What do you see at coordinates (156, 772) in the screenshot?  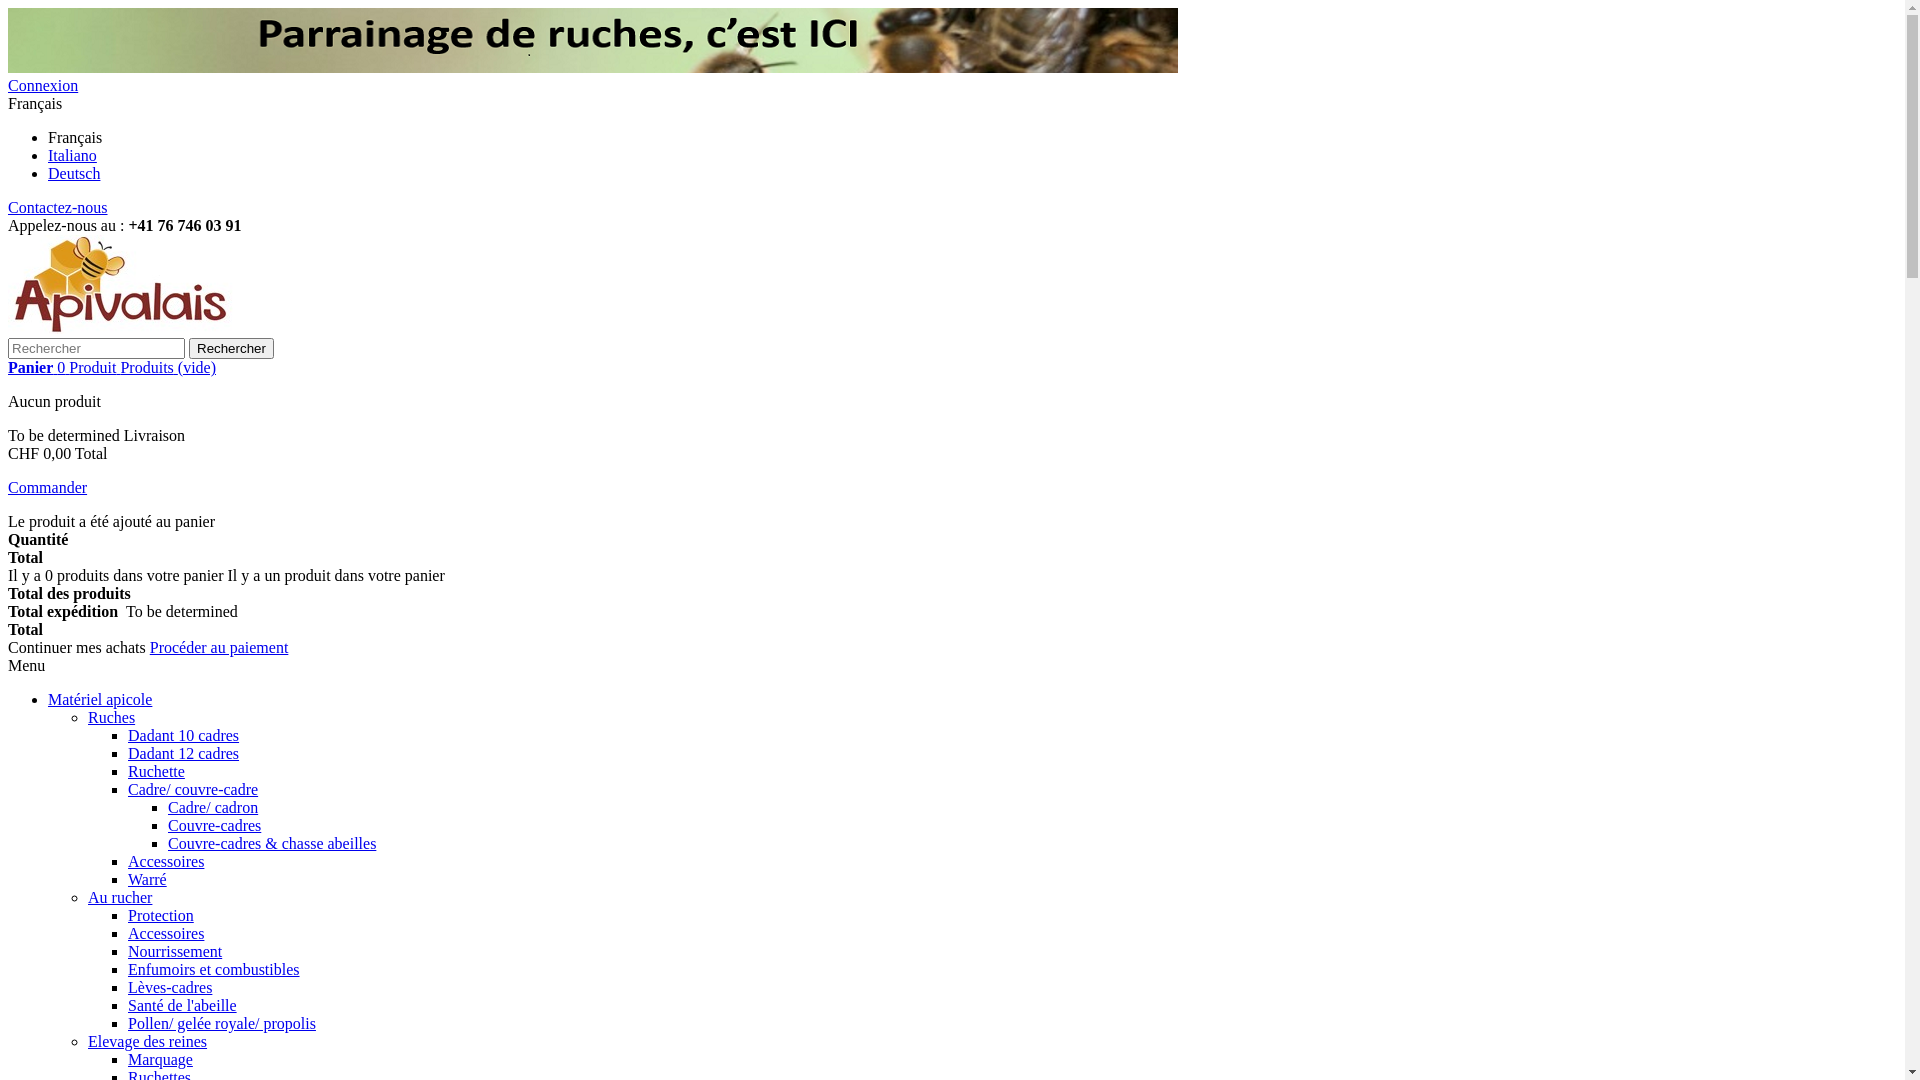 I see `Ruchette` at bounding box center [156, 772].